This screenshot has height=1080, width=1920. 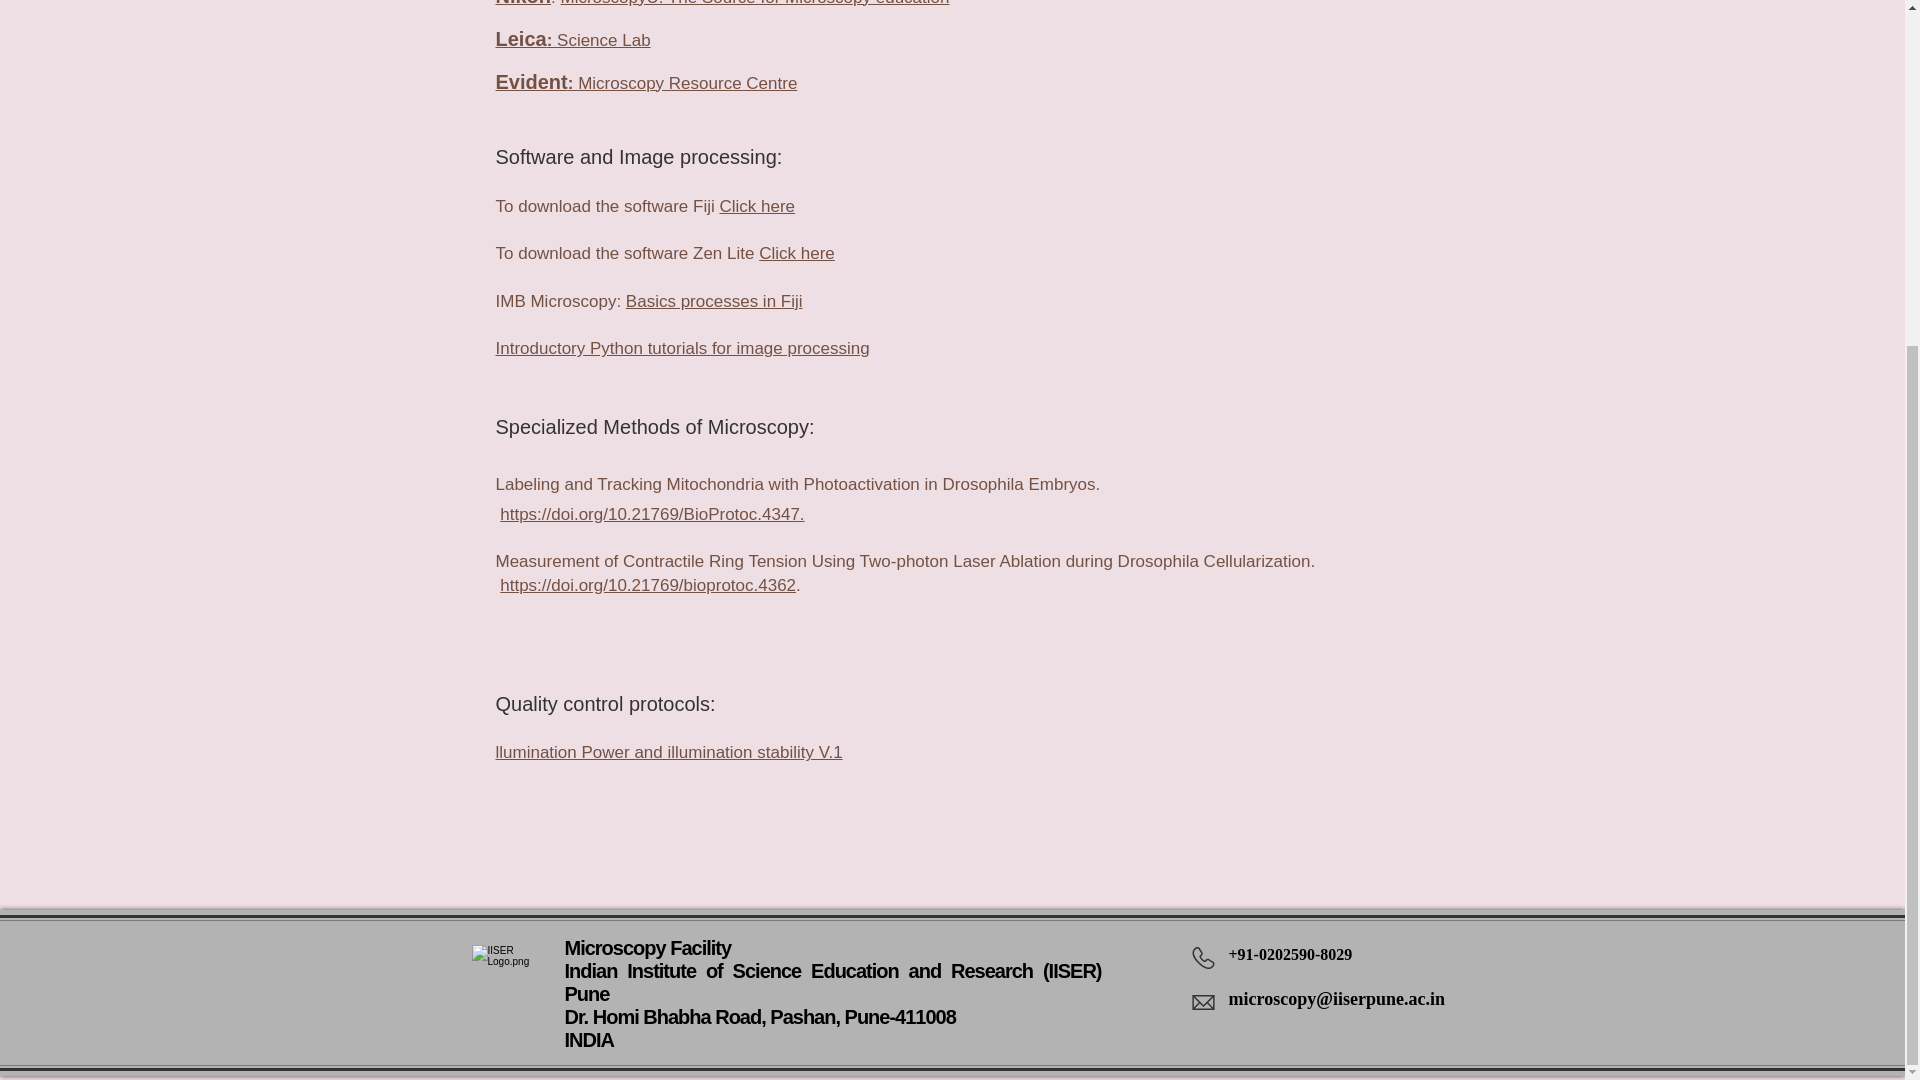 What do you see at coordinates (755, 3) in the screenshot?
I see `MicroscopyU: The Source for Microscopy education` at bounding box center [755, 3].